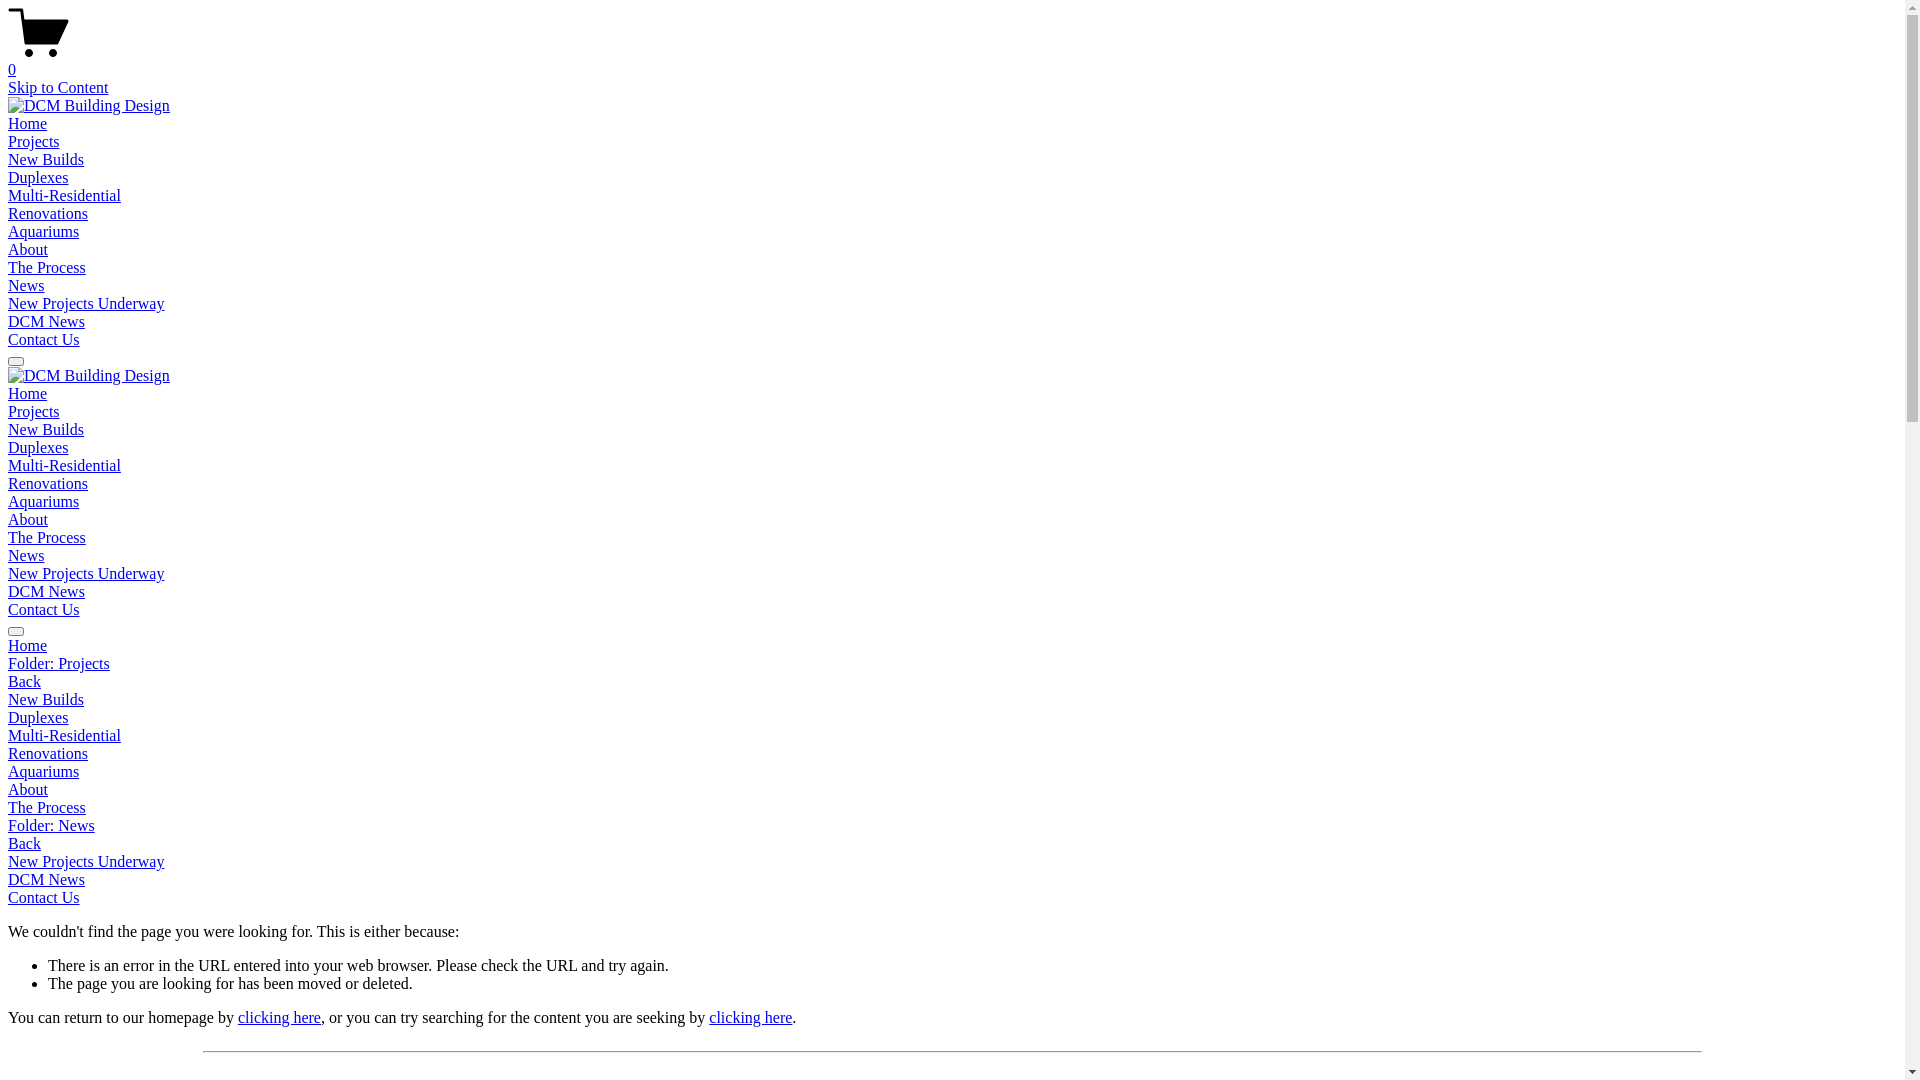  What do you see at coordinates (26, 286) in the screenshot?
I see `News` at bounding box center [26, 286].